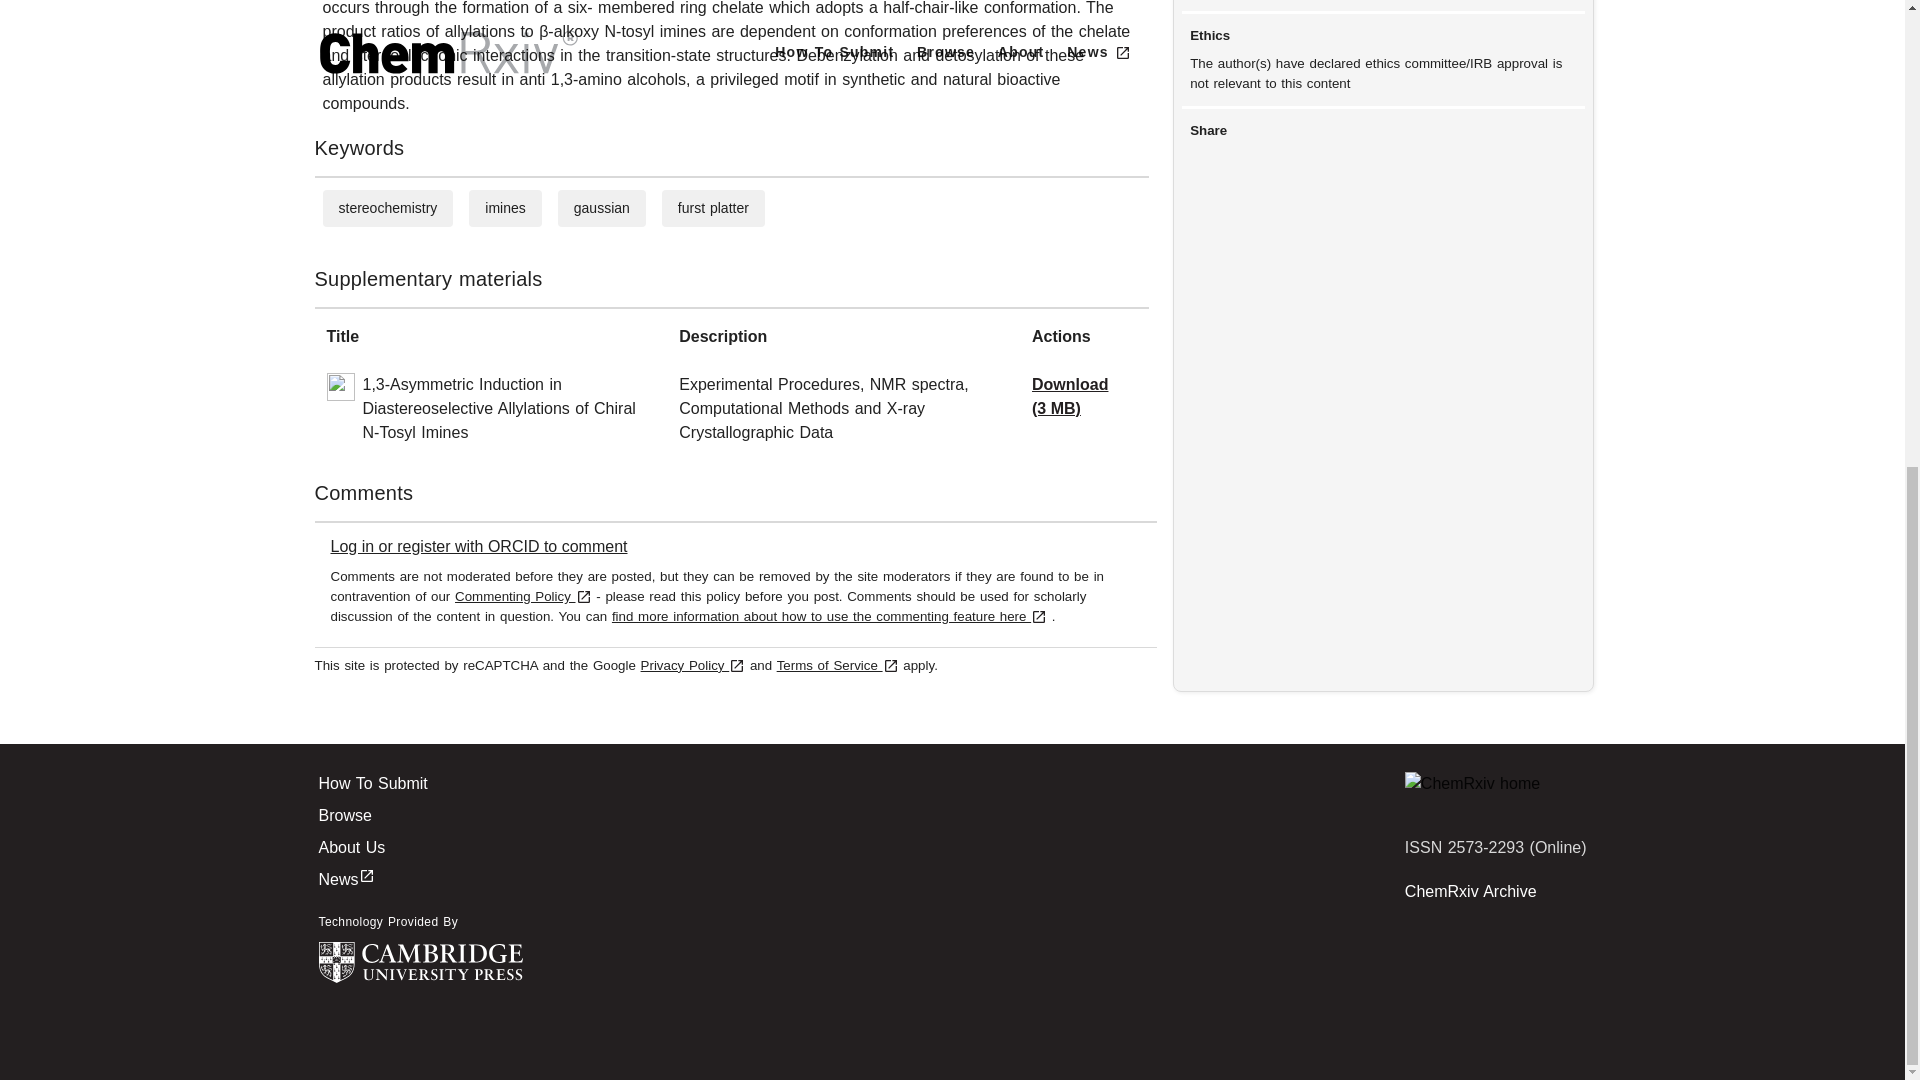 The width and height of the screenshot is (1920, 1080). What do you see at coordinates (478, 546) in the screenshot?
I see `Log in or register with ORCID to comment` at bounding box center [478, 546].